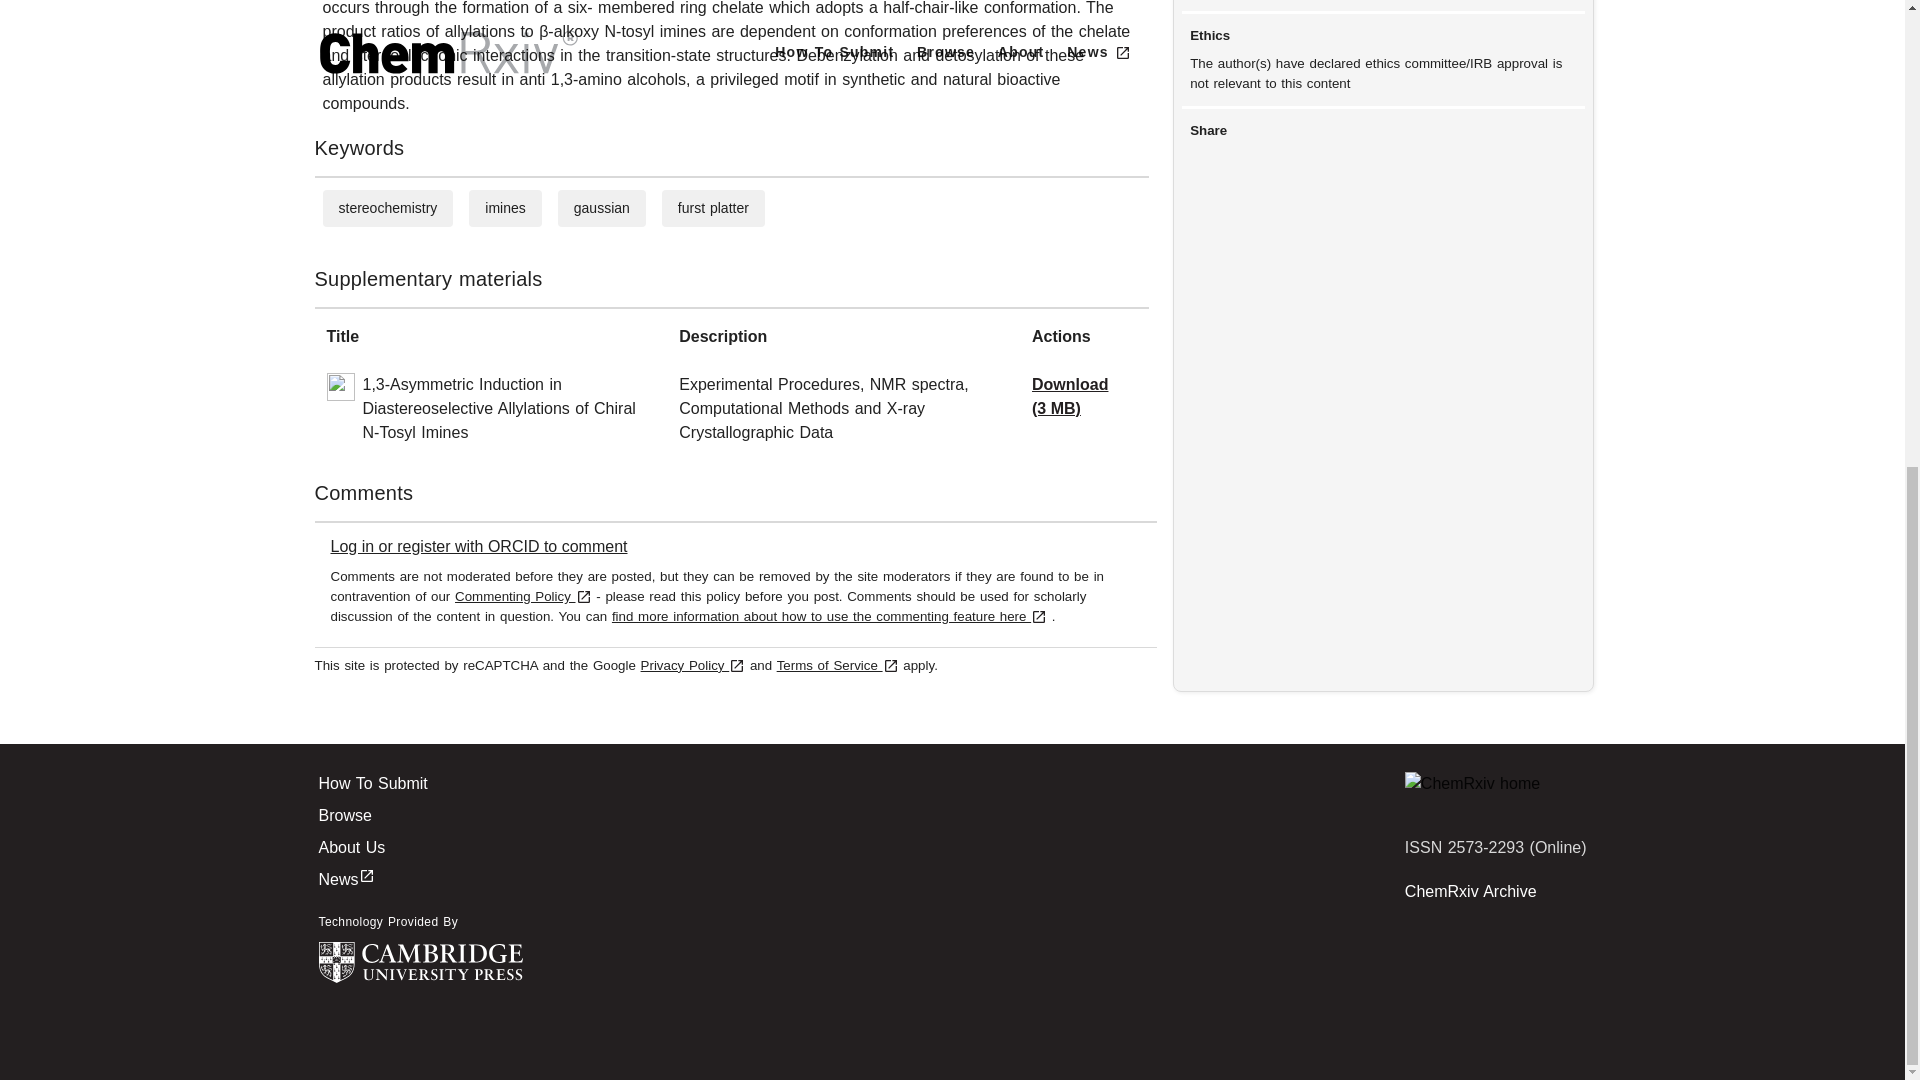 The width and height of the screenshot is (1920, 1080). What do you see at coordinates (478, 546) in the screenshot?
I see `Log in or register with ORCID to comment` at bounding box center [478, 546].